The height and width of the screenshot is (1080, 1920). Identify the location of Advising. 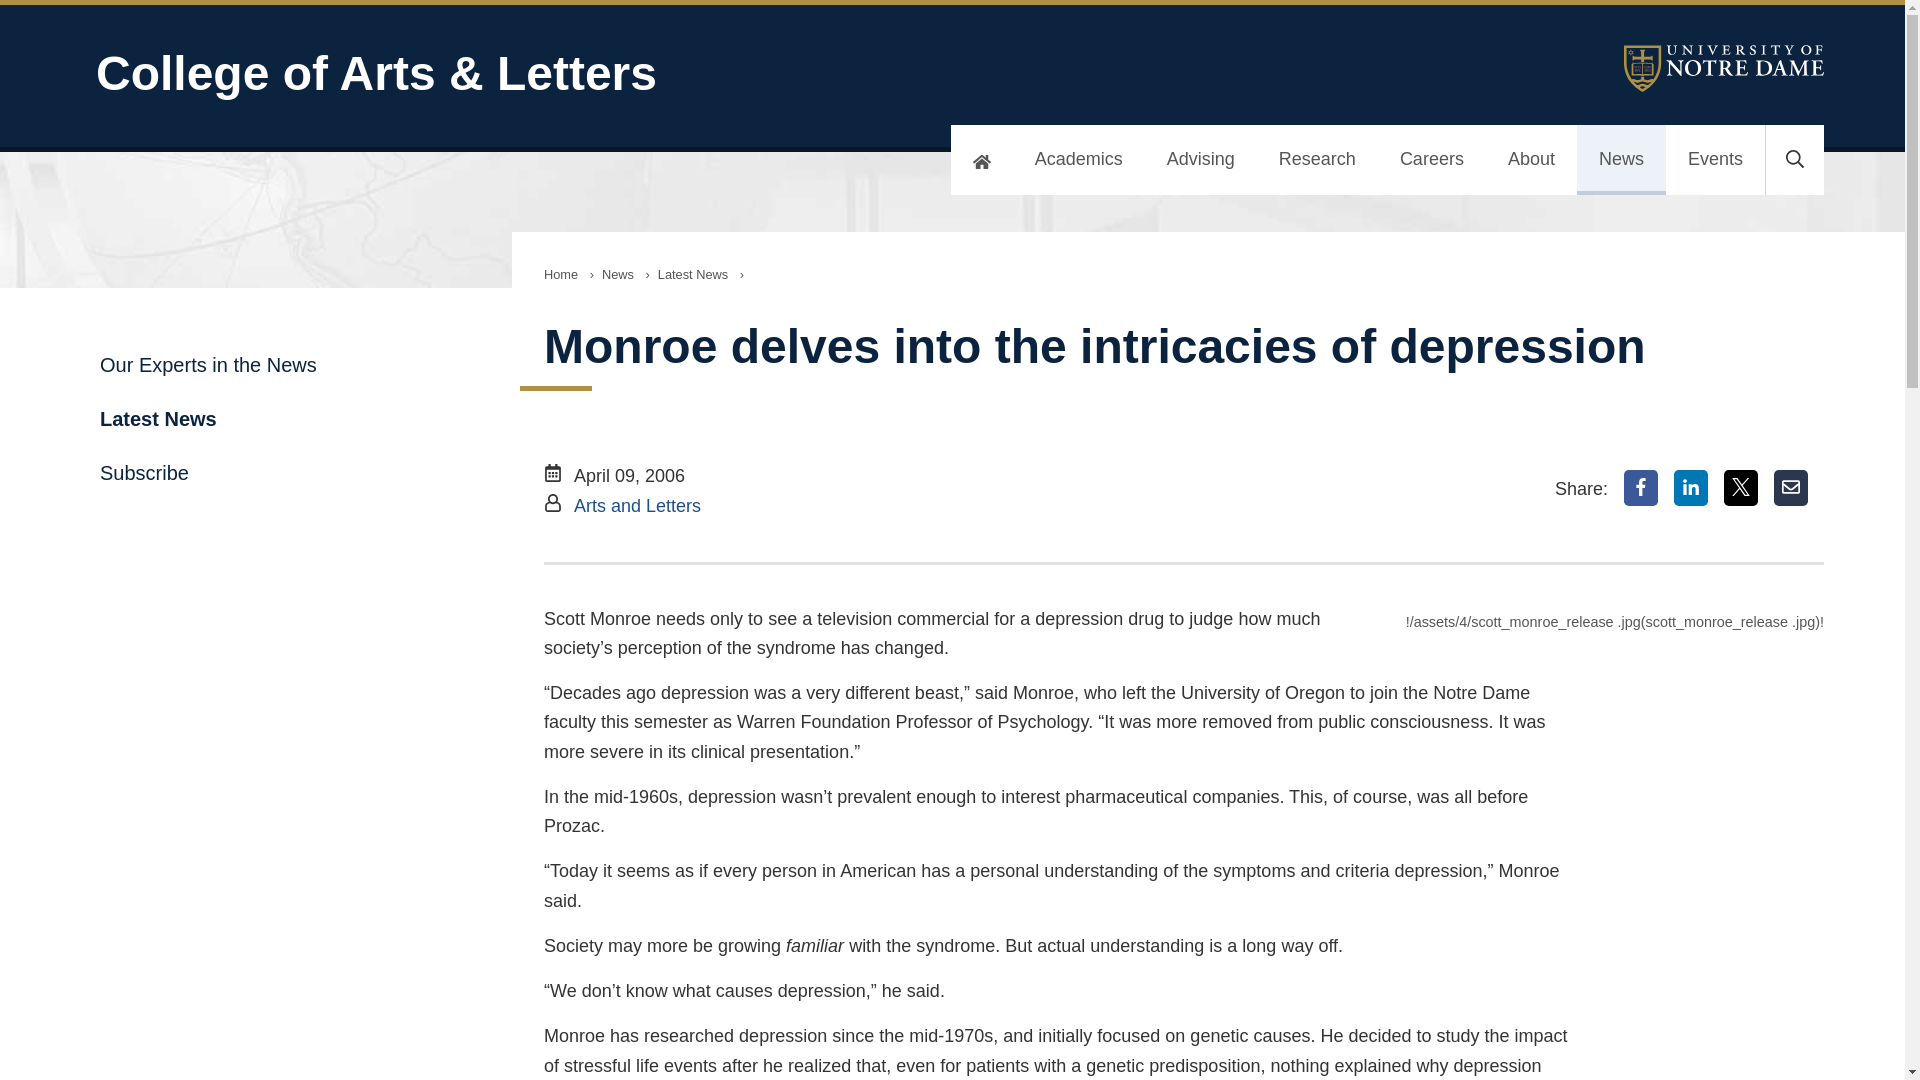
(1200, 160).